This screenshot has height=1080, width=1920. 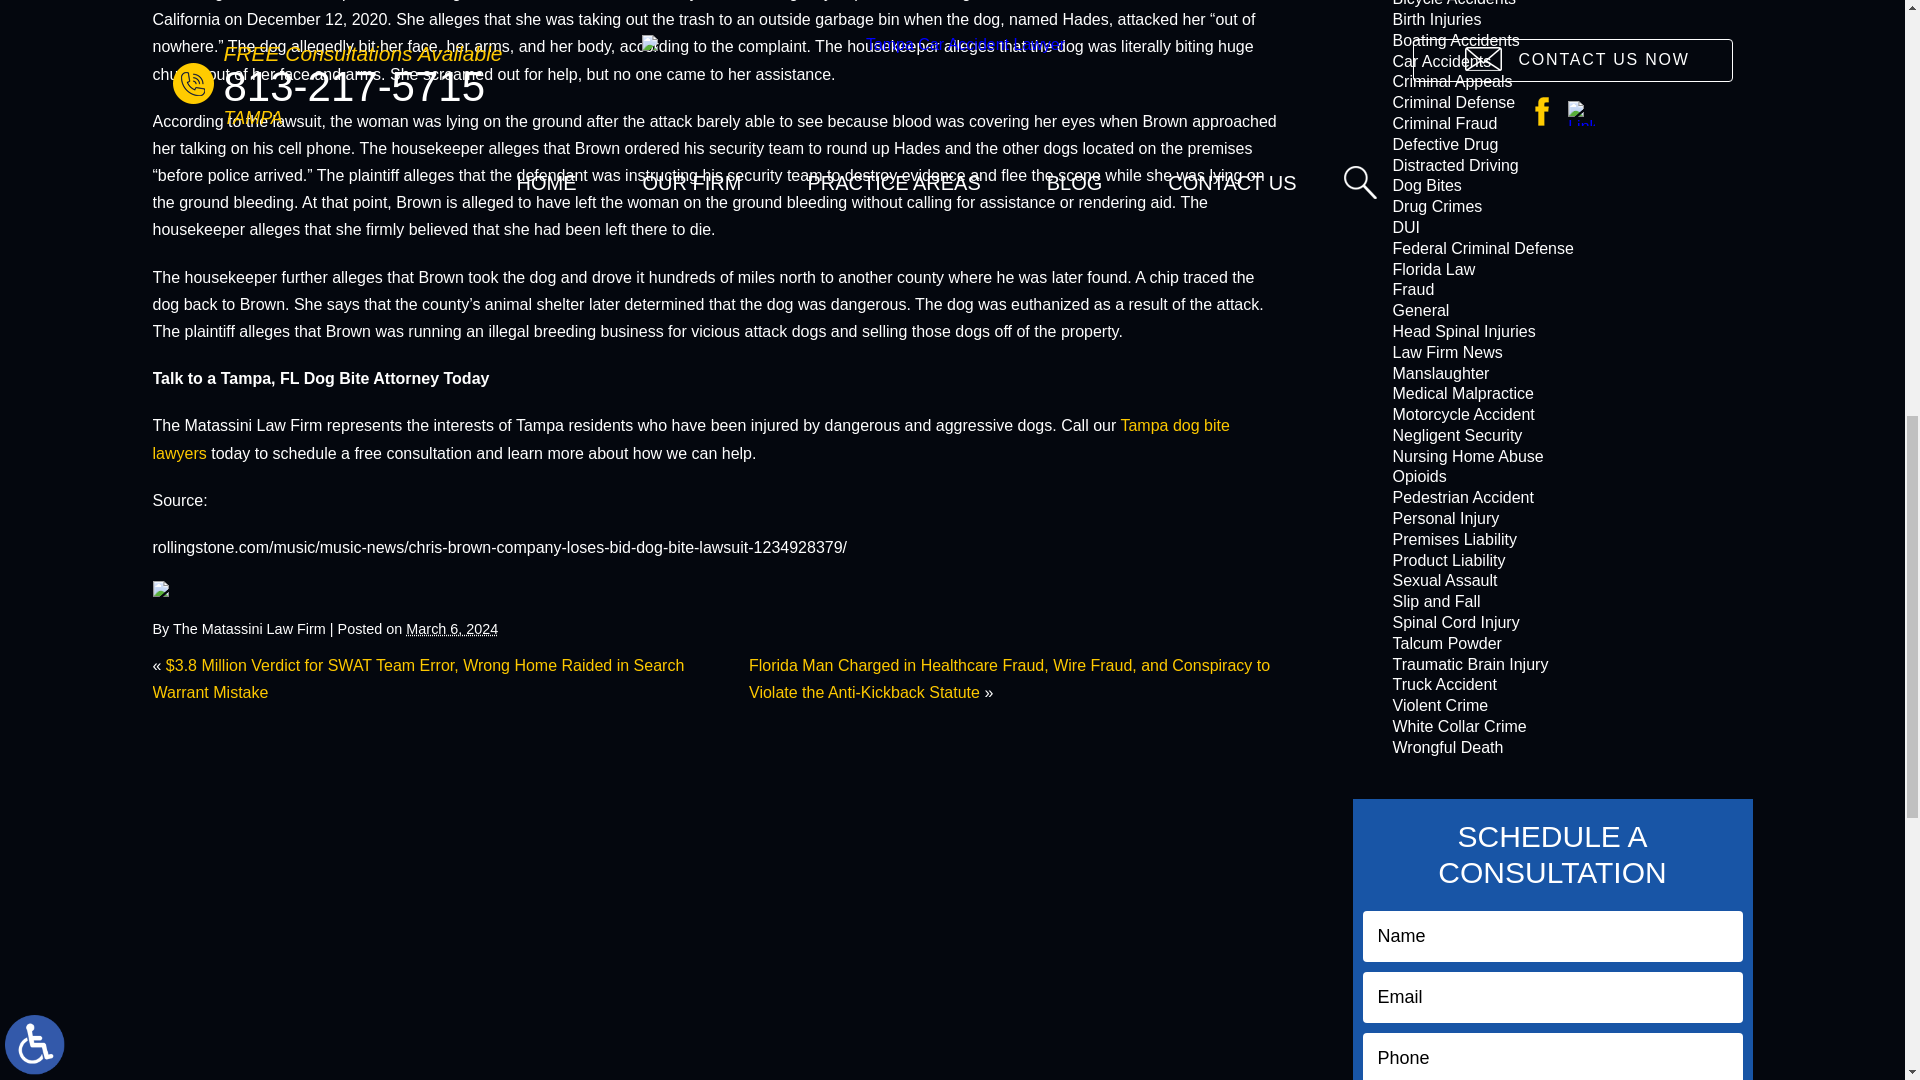 I want to click on Facebook, so click(x=160, y=589).